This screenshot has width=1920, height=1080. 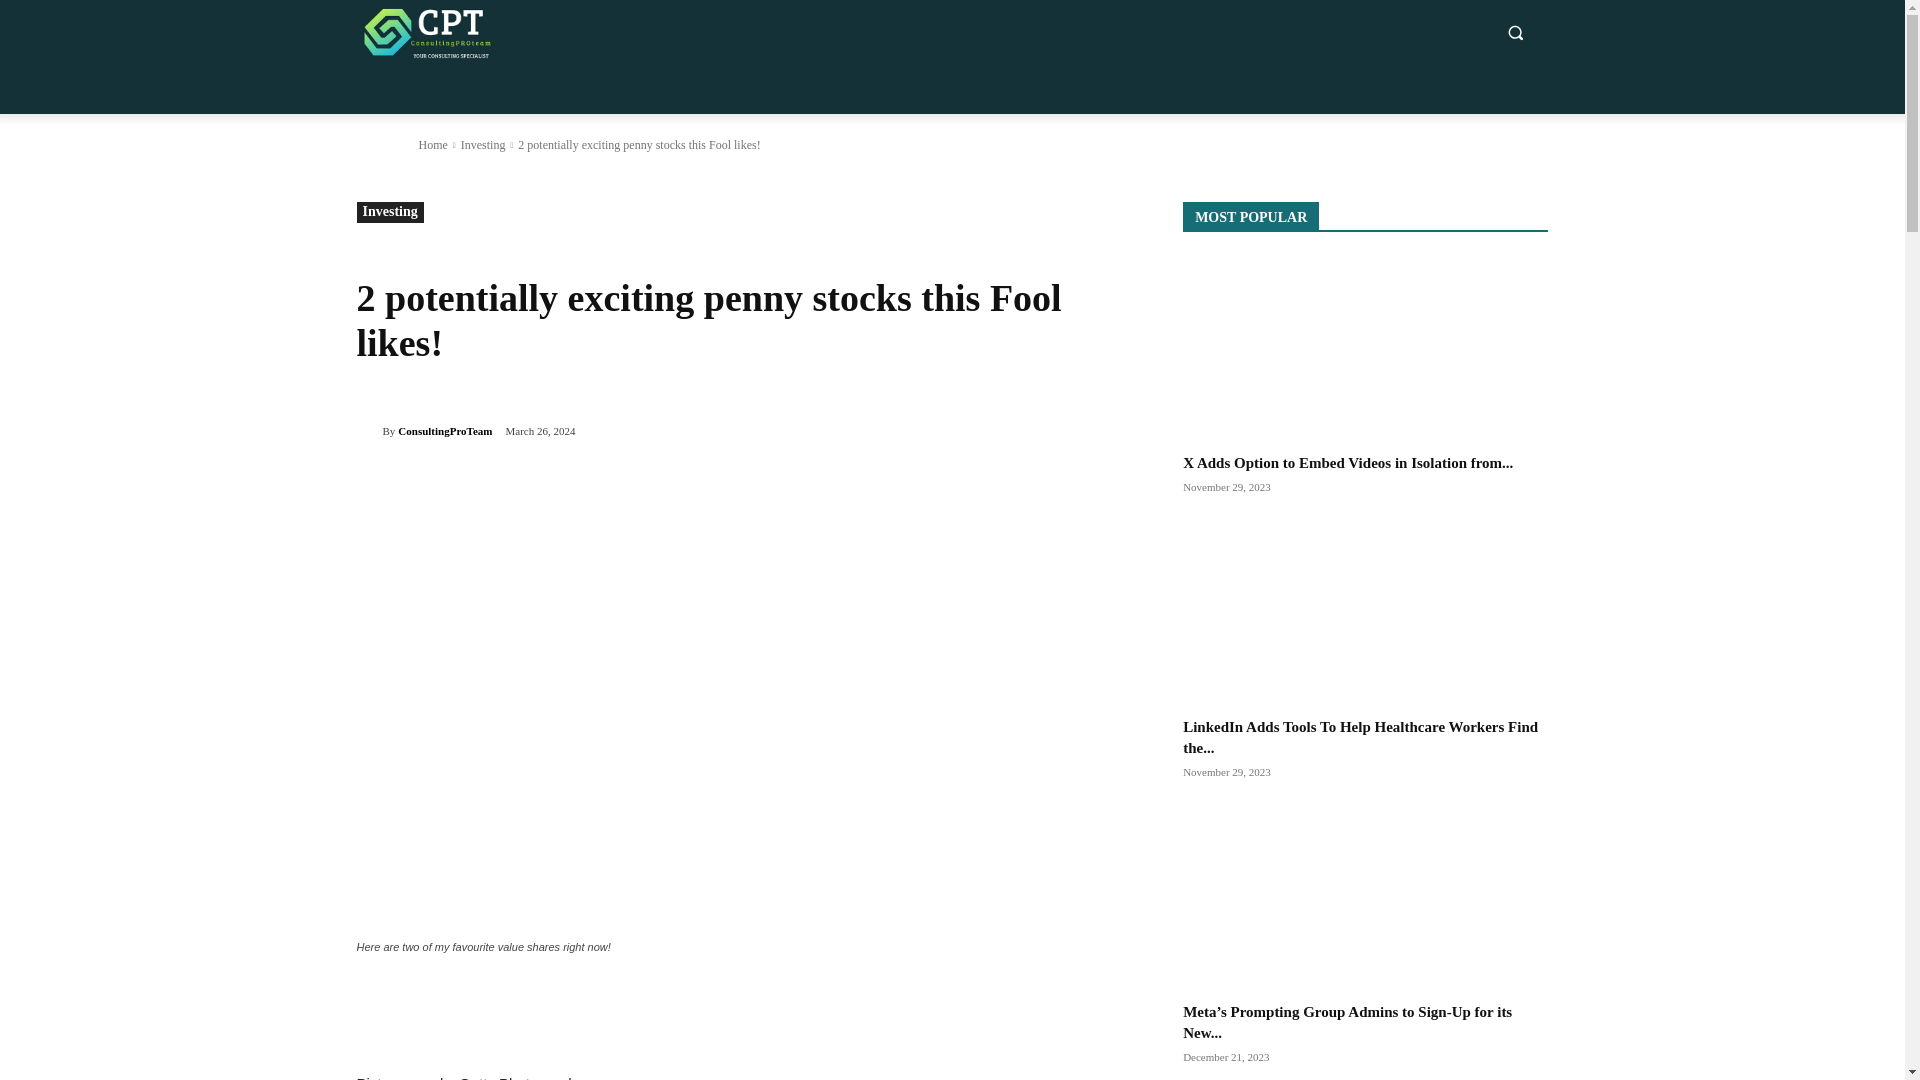 I want to click on ConsultingProTeam, so click(x=368, y=430).